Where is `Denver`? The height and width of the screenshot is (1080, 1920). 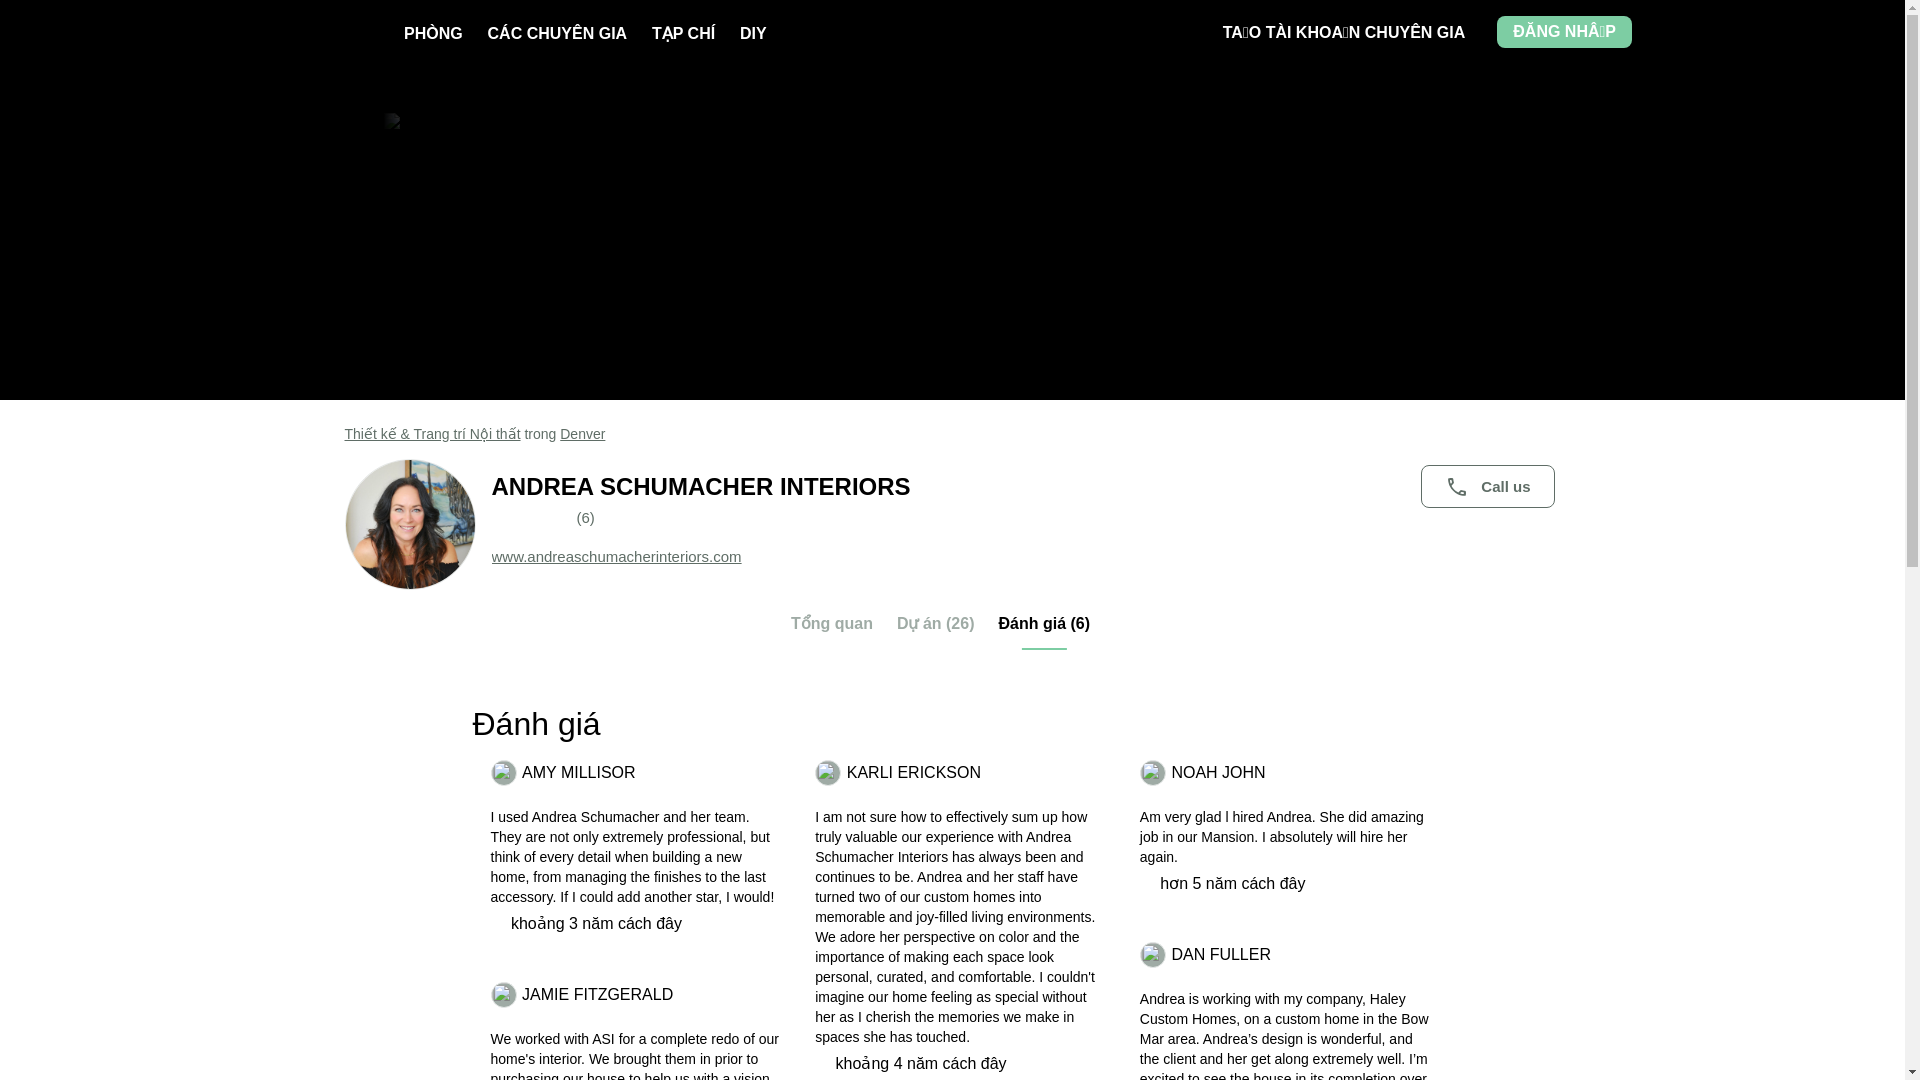
Denver is located at coordinates (582, 433).